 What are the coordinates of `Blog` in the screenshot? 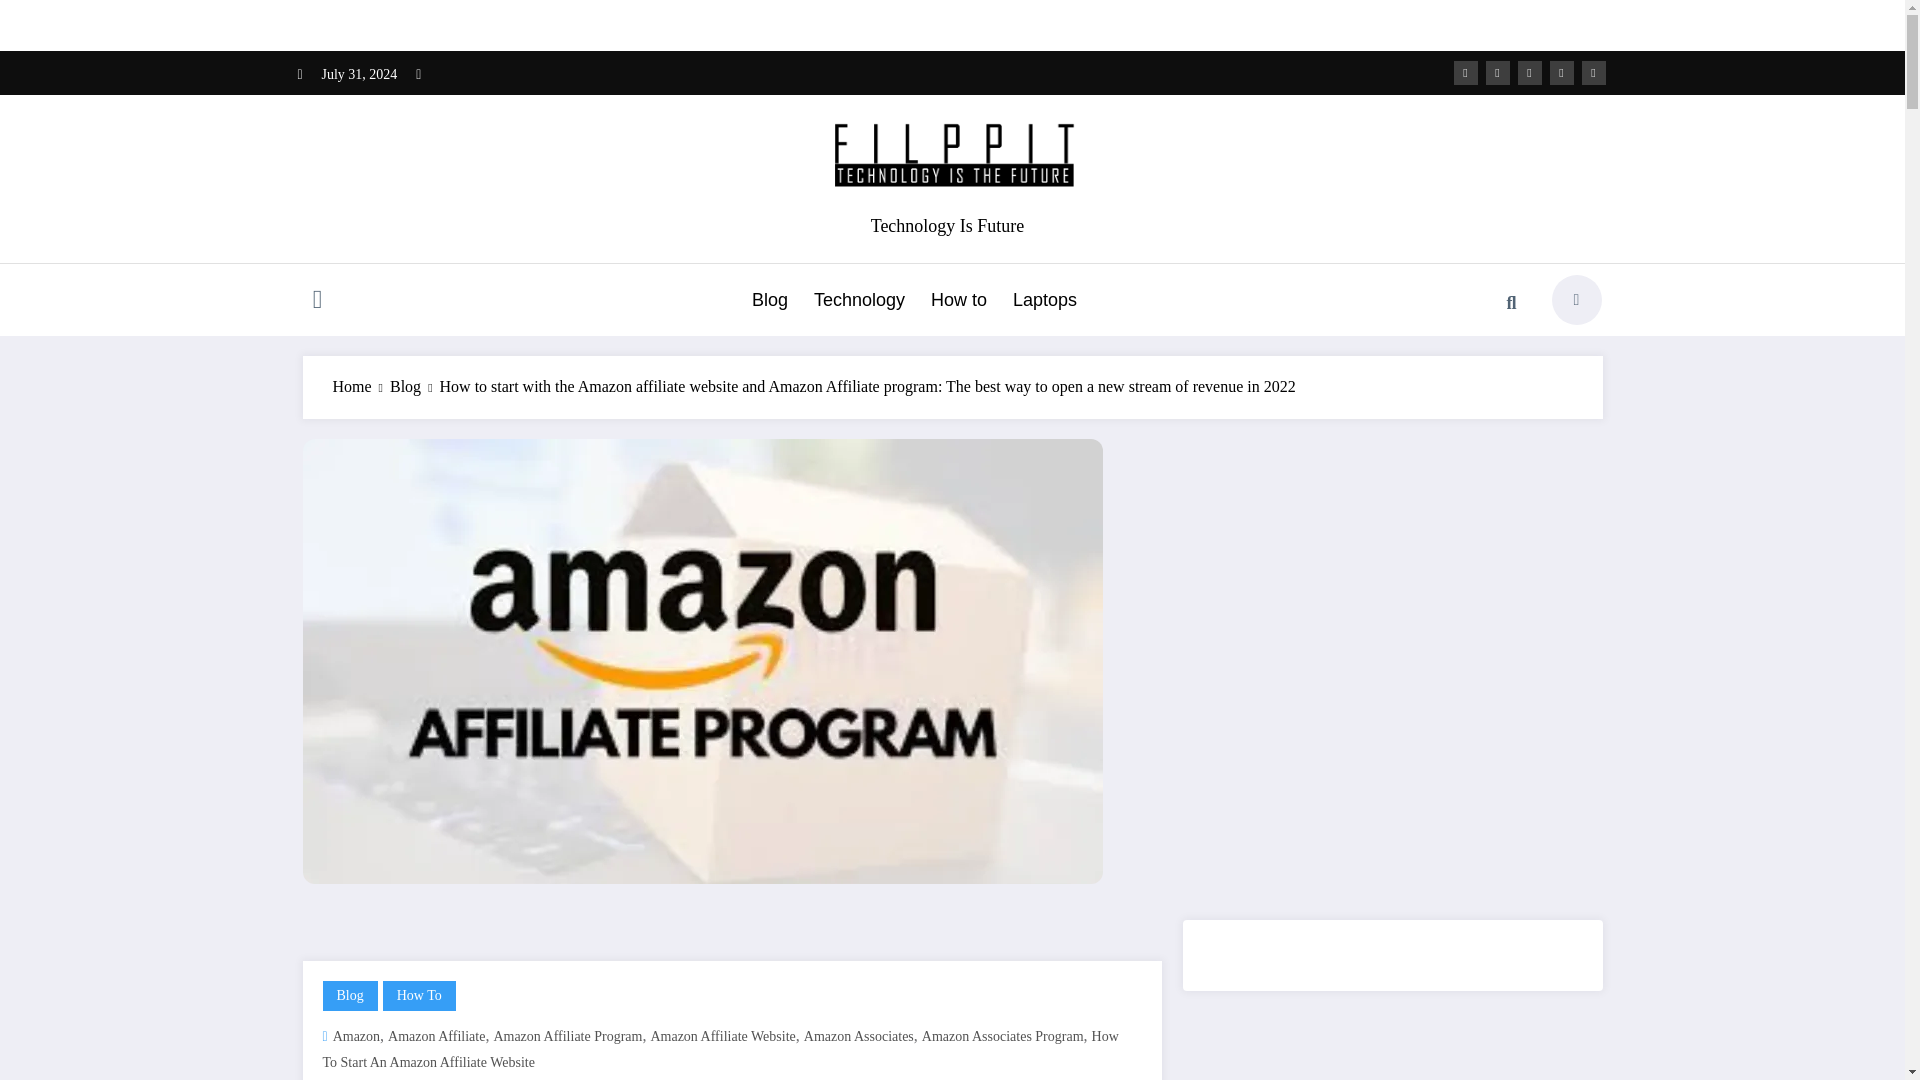 It's located at (404, 386).